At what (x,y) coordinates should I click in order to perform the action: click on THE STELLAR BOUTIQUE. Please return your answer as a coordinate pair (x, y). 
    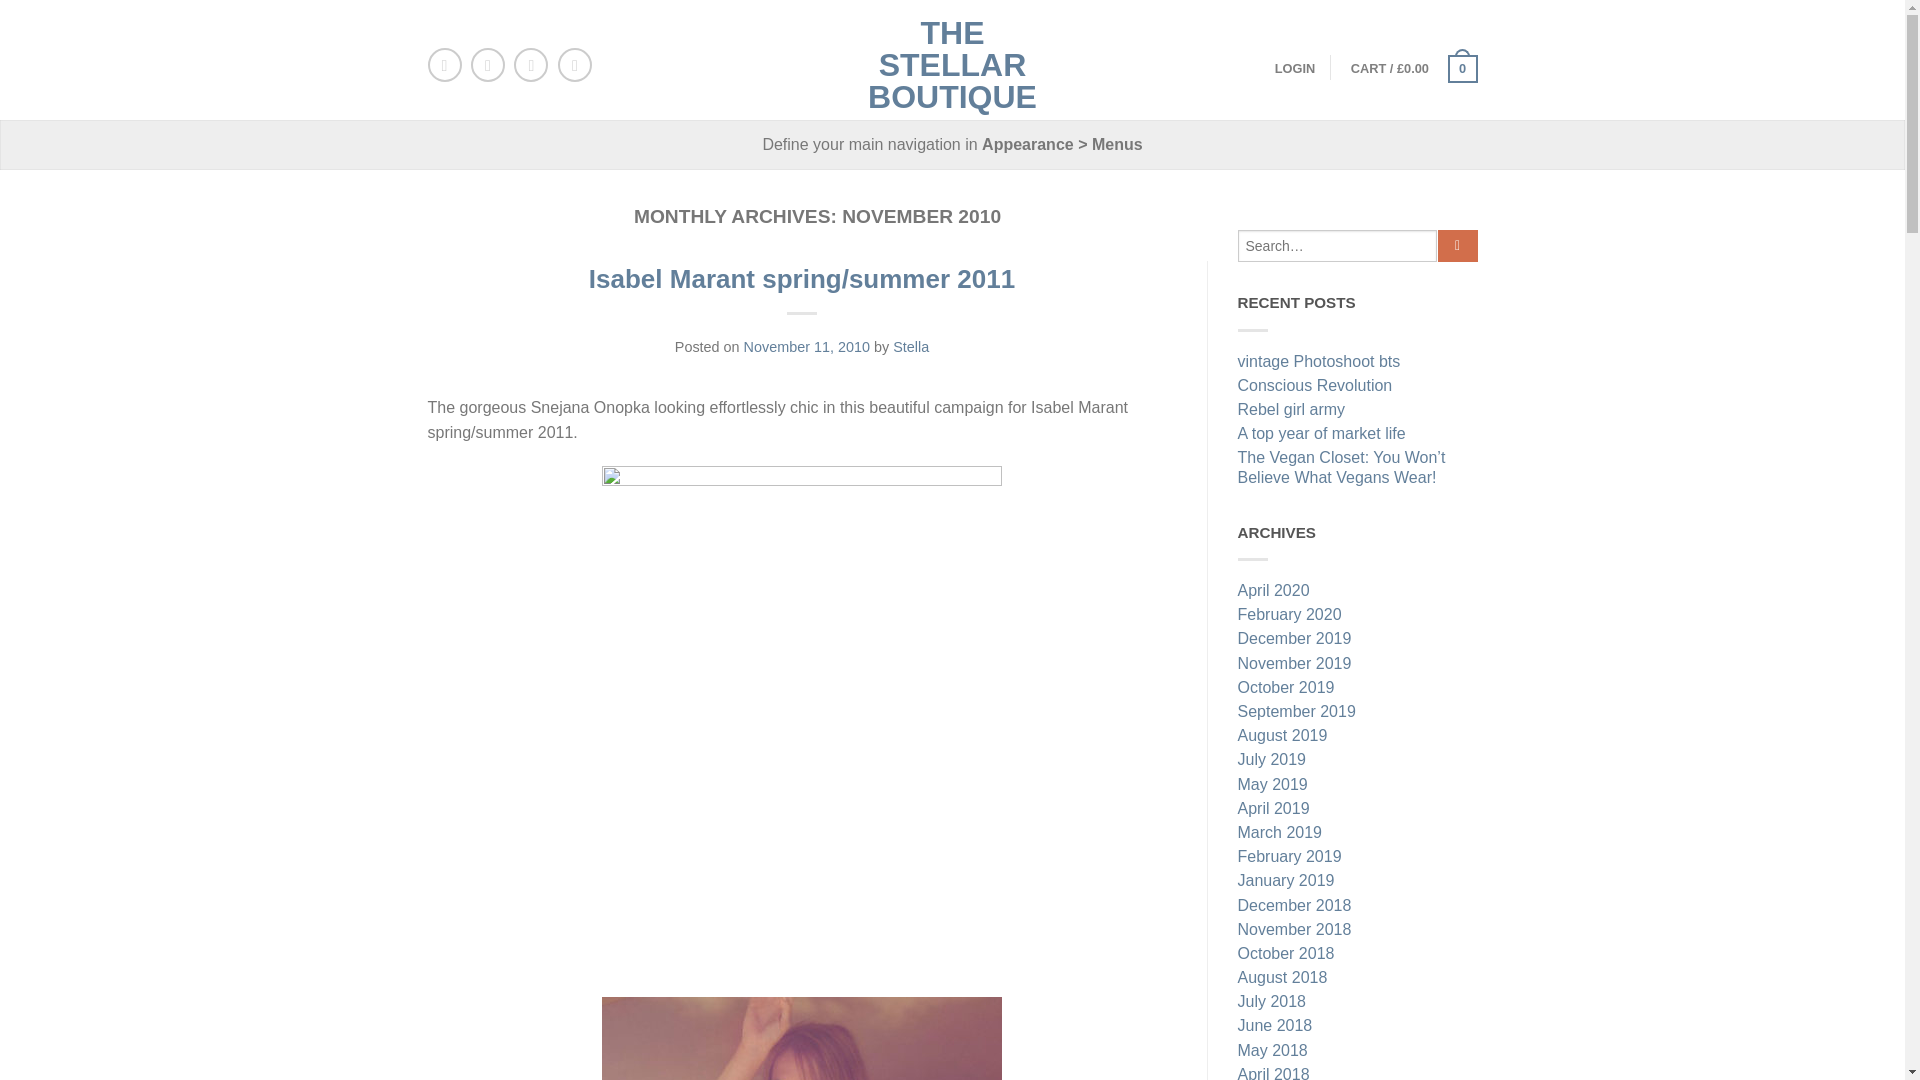
    Looking at the image, I should click on (952, 60).